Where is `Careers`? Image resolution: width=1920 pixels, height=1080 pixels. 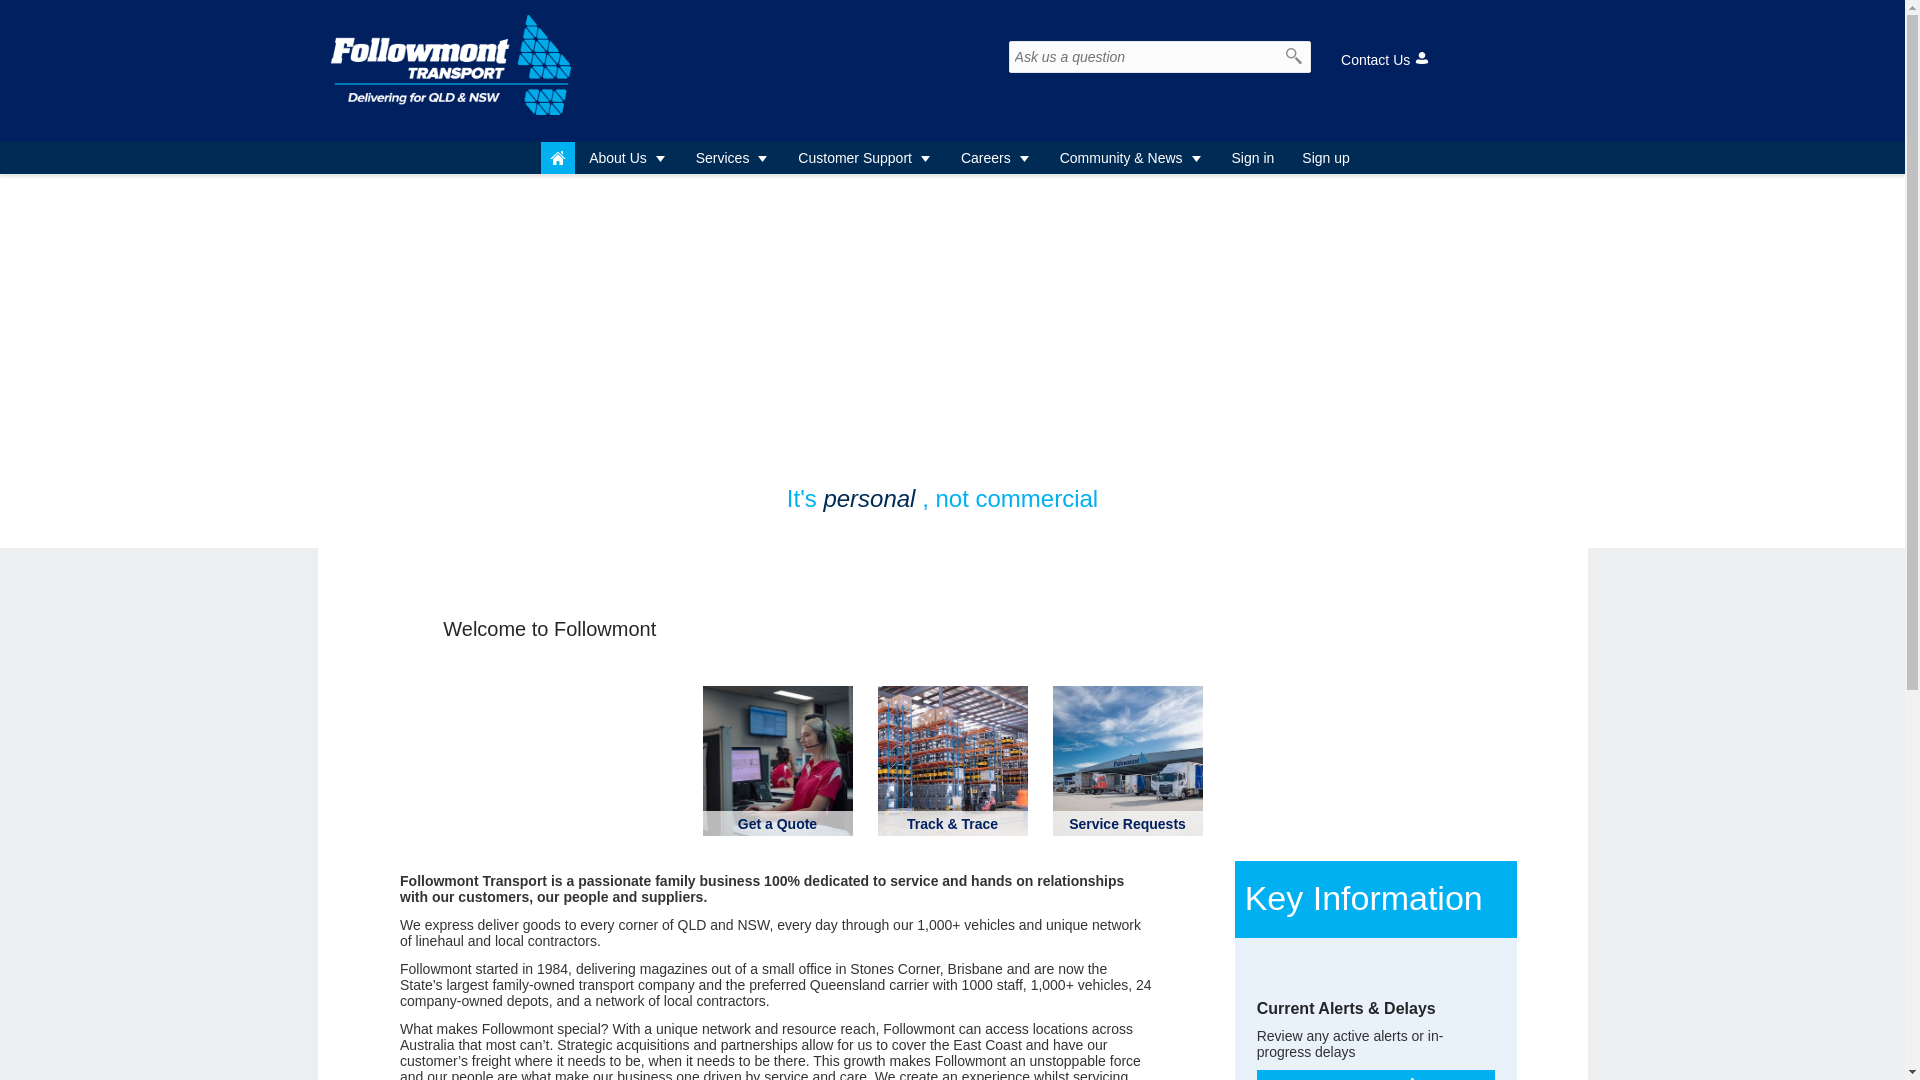 Careers is located at coordinates (996, 158).